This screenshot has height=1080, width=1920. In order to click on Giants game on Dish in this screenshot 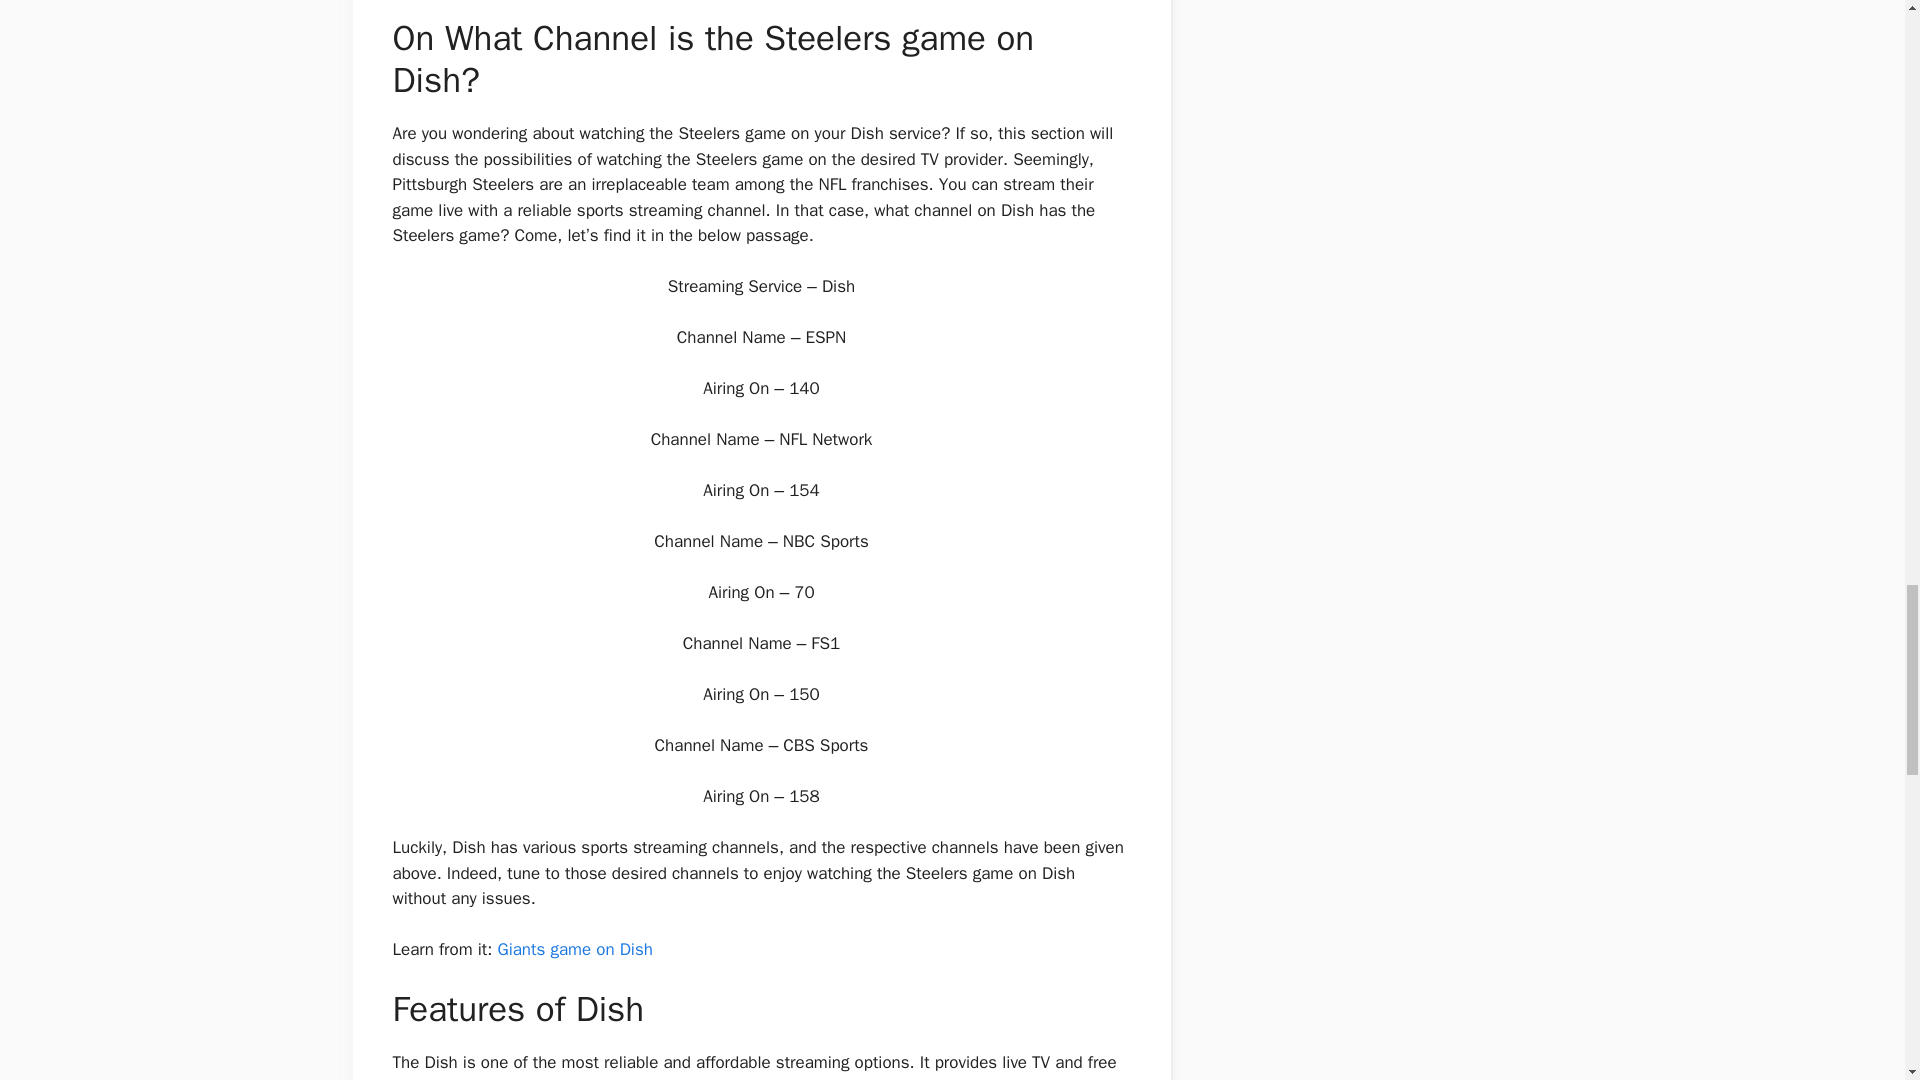, I will do `click(574, 949)`.